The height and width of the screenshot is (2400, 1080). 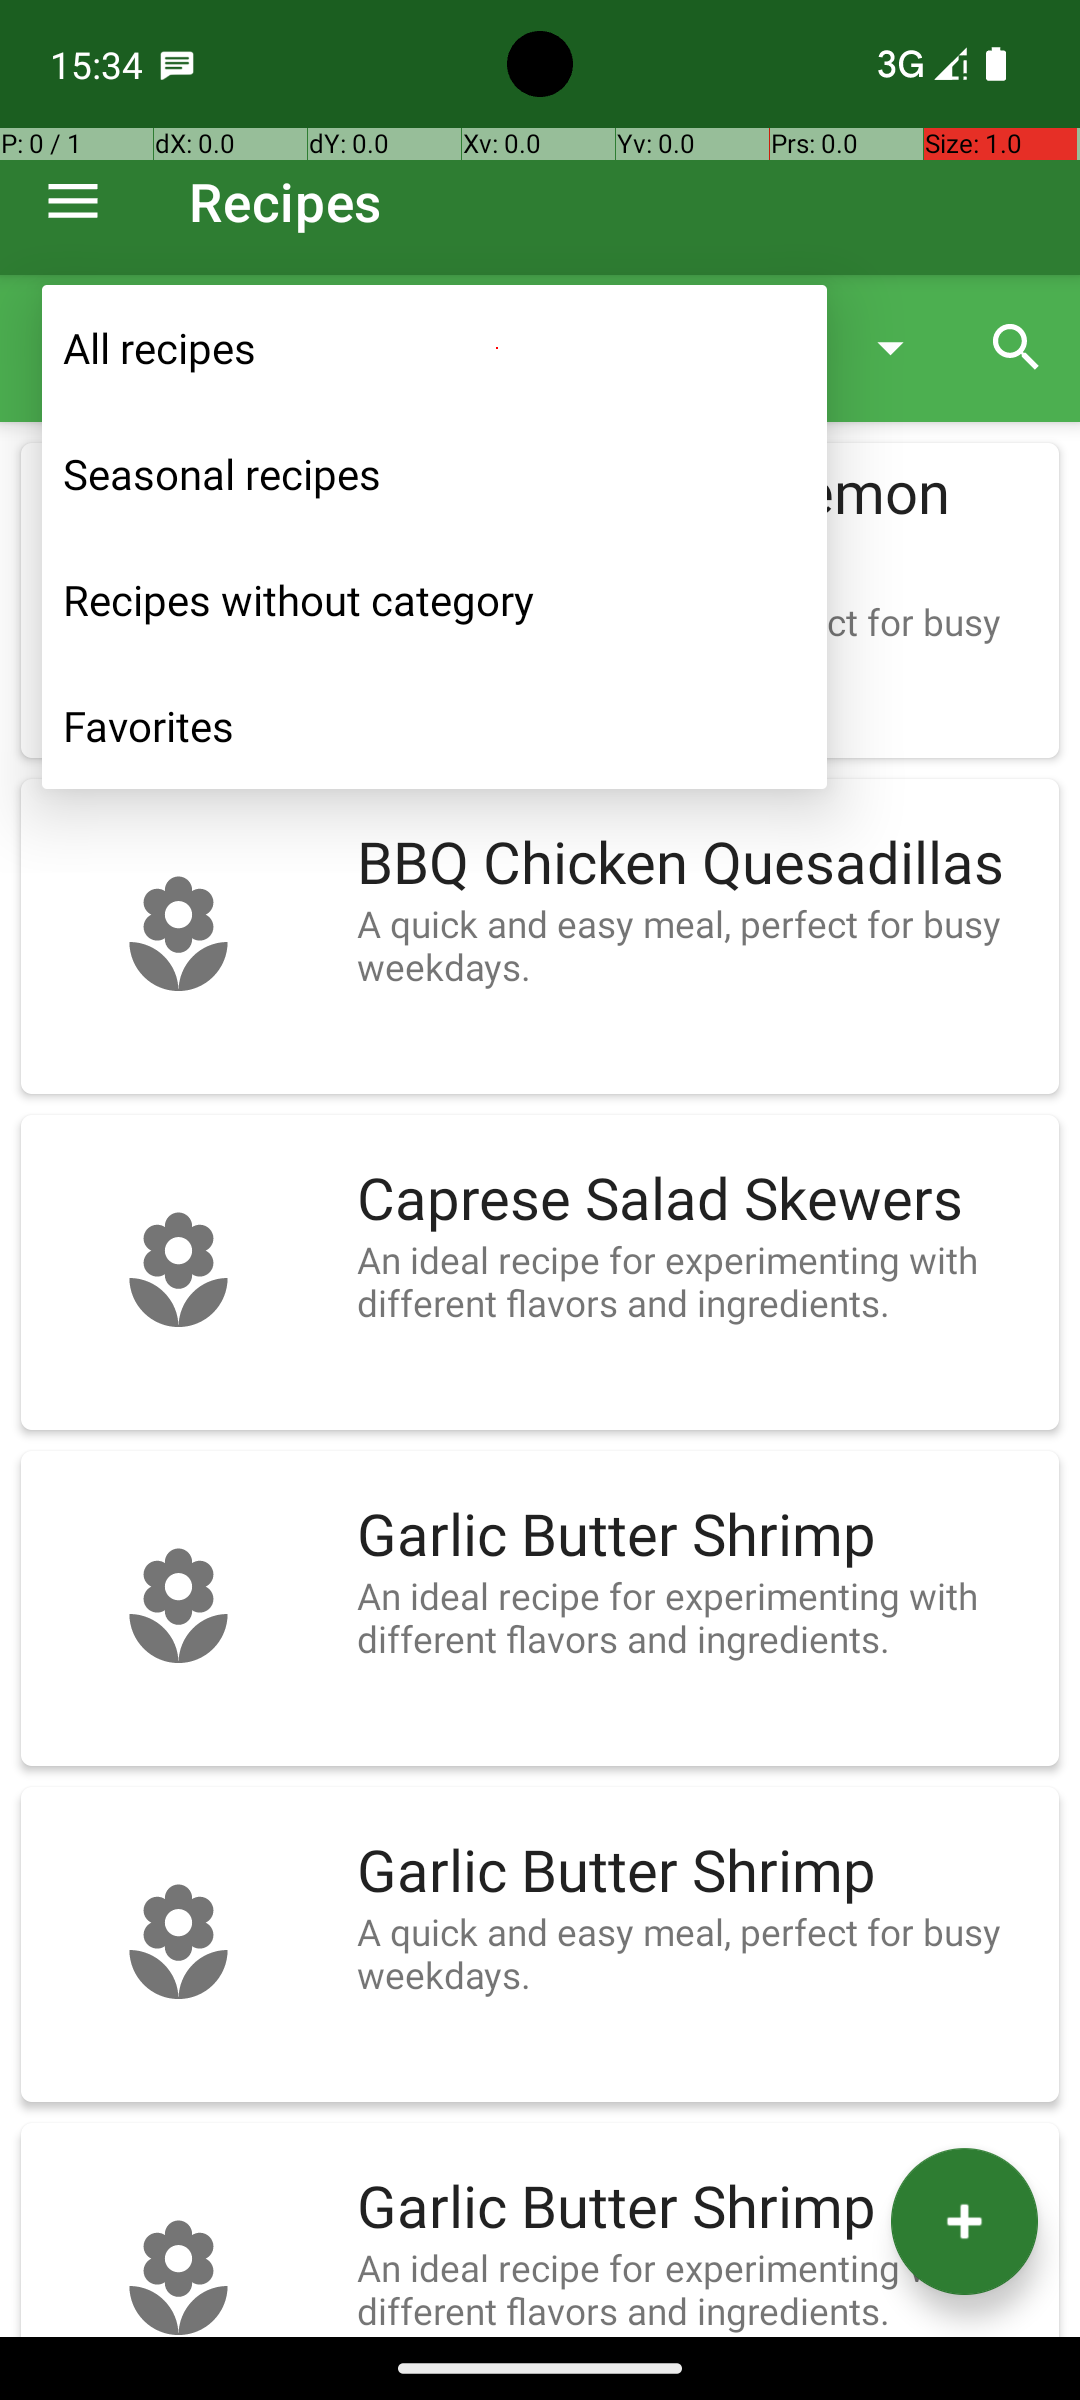 I want to click on Favorites, so click(x=434, y=726).